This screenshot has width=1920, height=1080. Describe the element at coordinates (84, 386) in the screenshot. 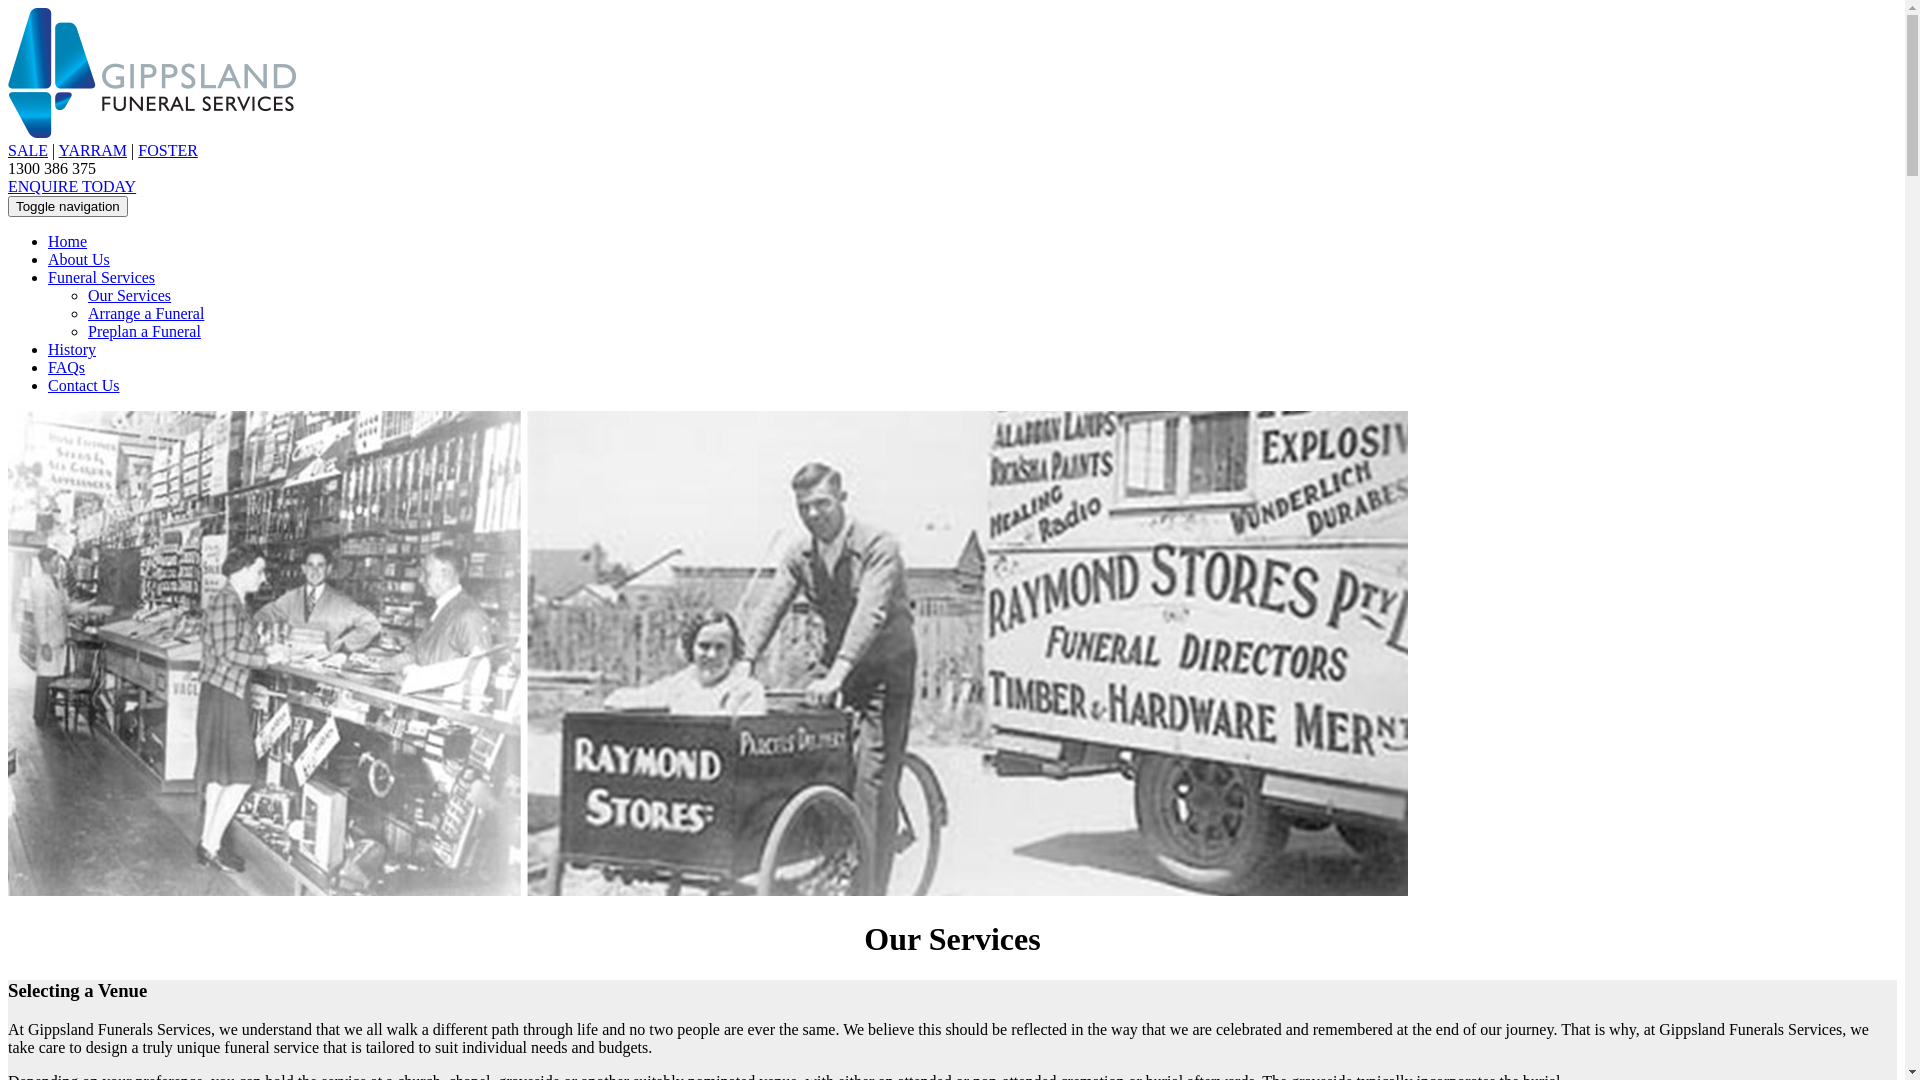

I see `Contact Us` at that location.